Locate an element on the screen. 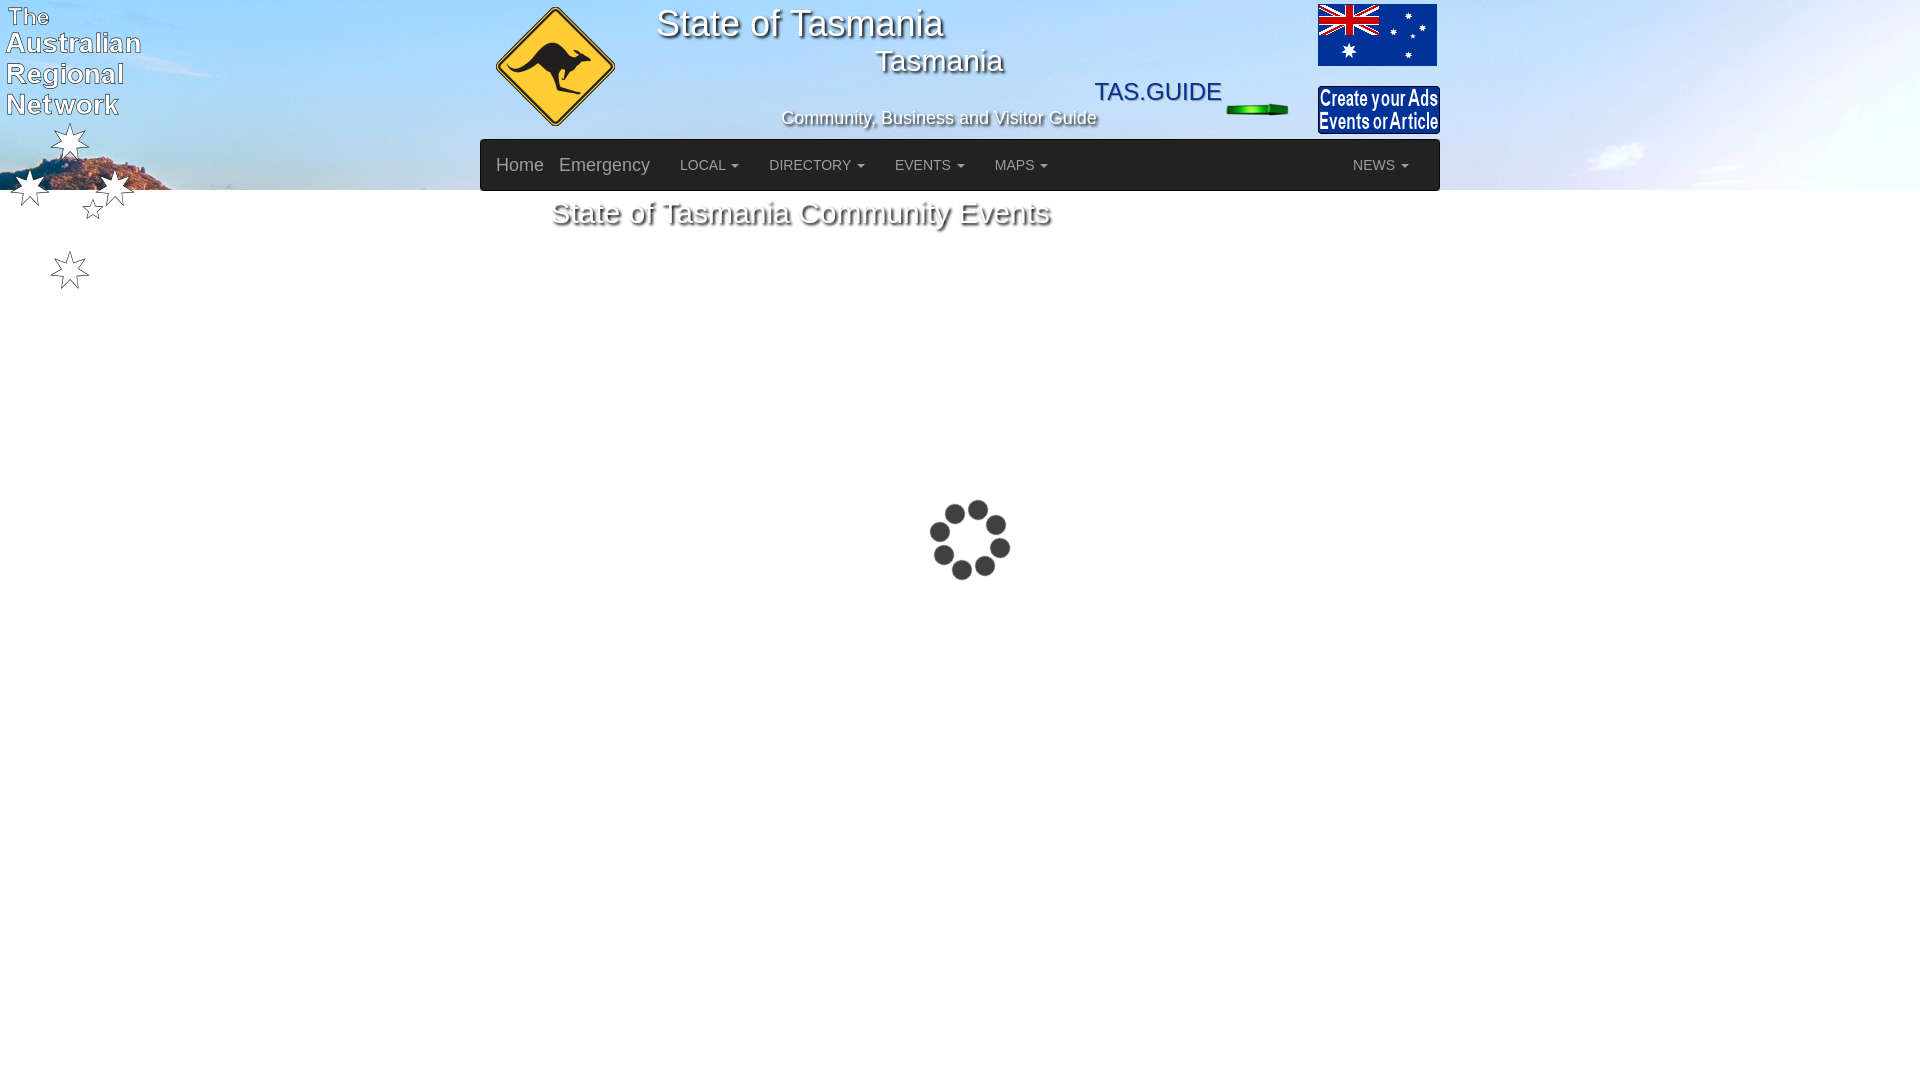 Image resolution: width=1920 pixels, height=1080 pixels. Login to tas.guide is located at coordinates (1269, 110).